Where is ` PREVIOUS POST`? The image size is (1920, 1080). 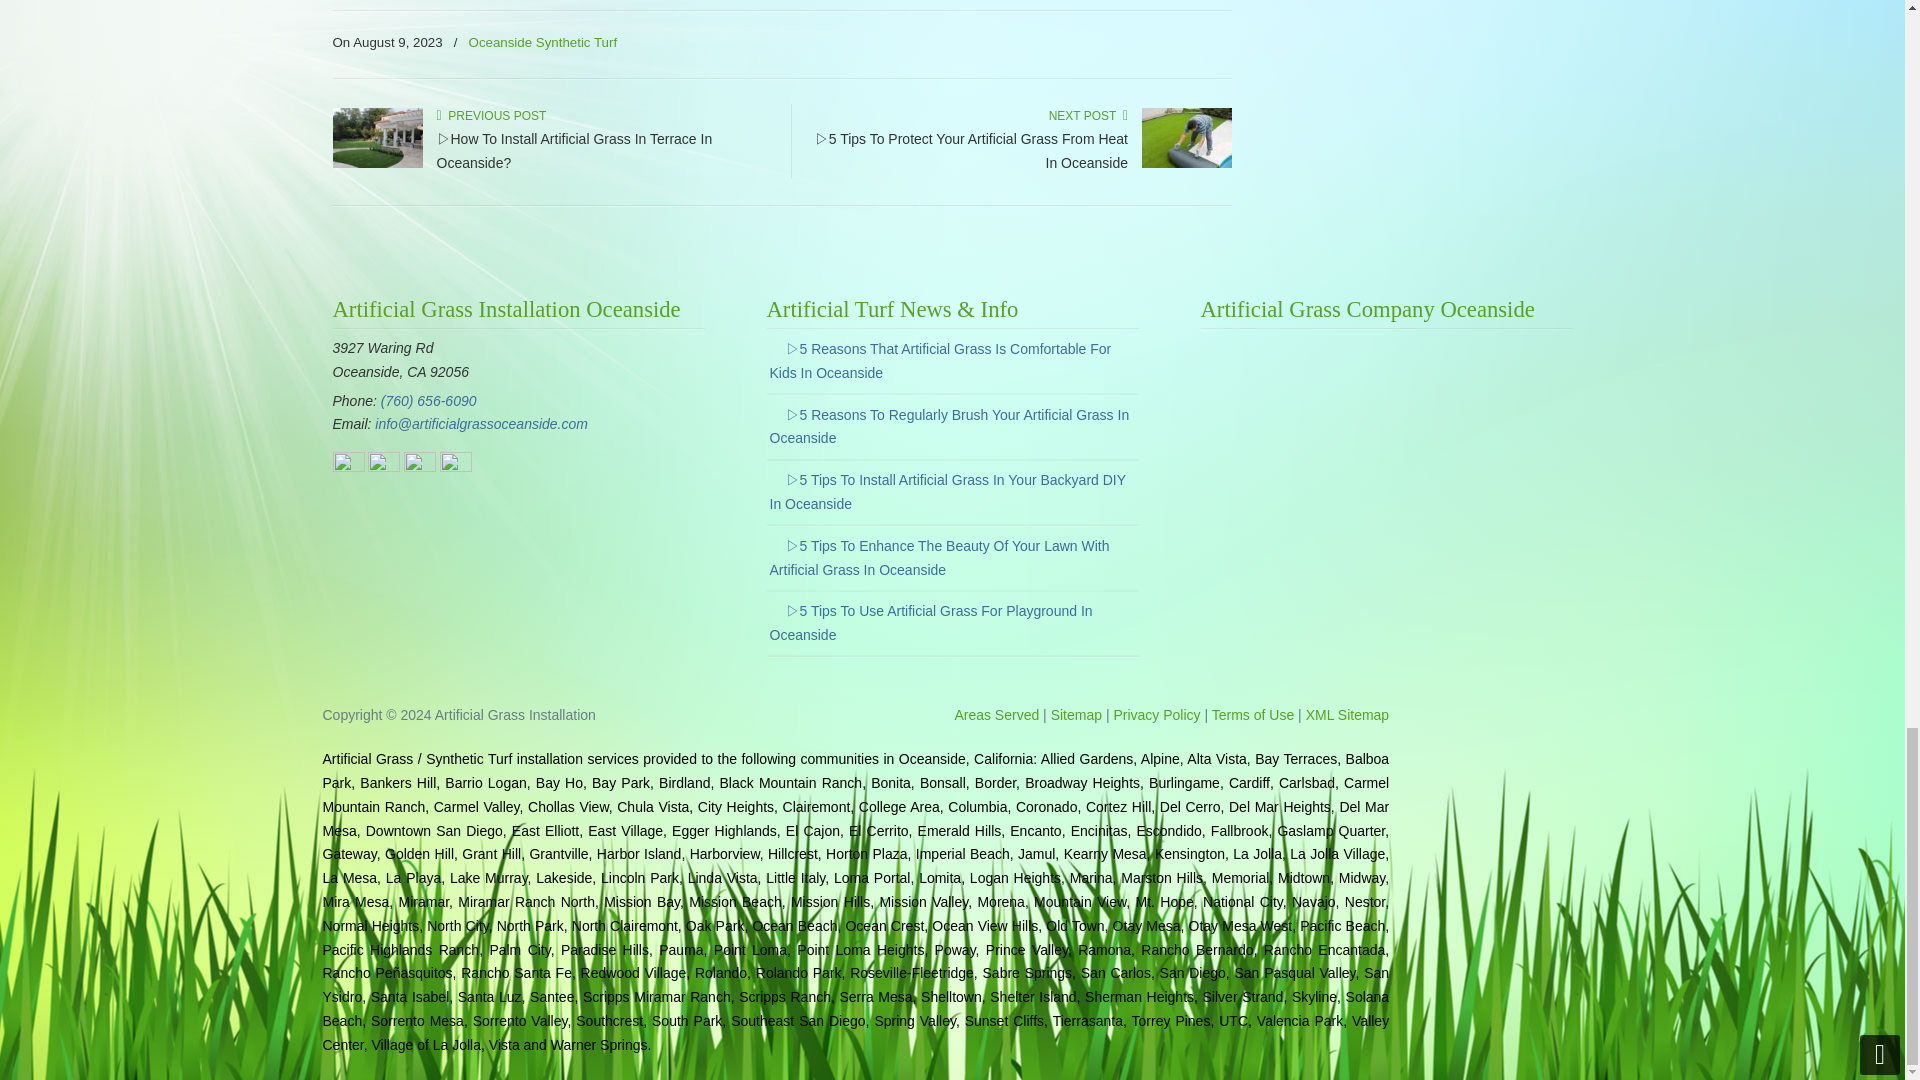  PREVIOUS POST is located at coordinates (490, 116).